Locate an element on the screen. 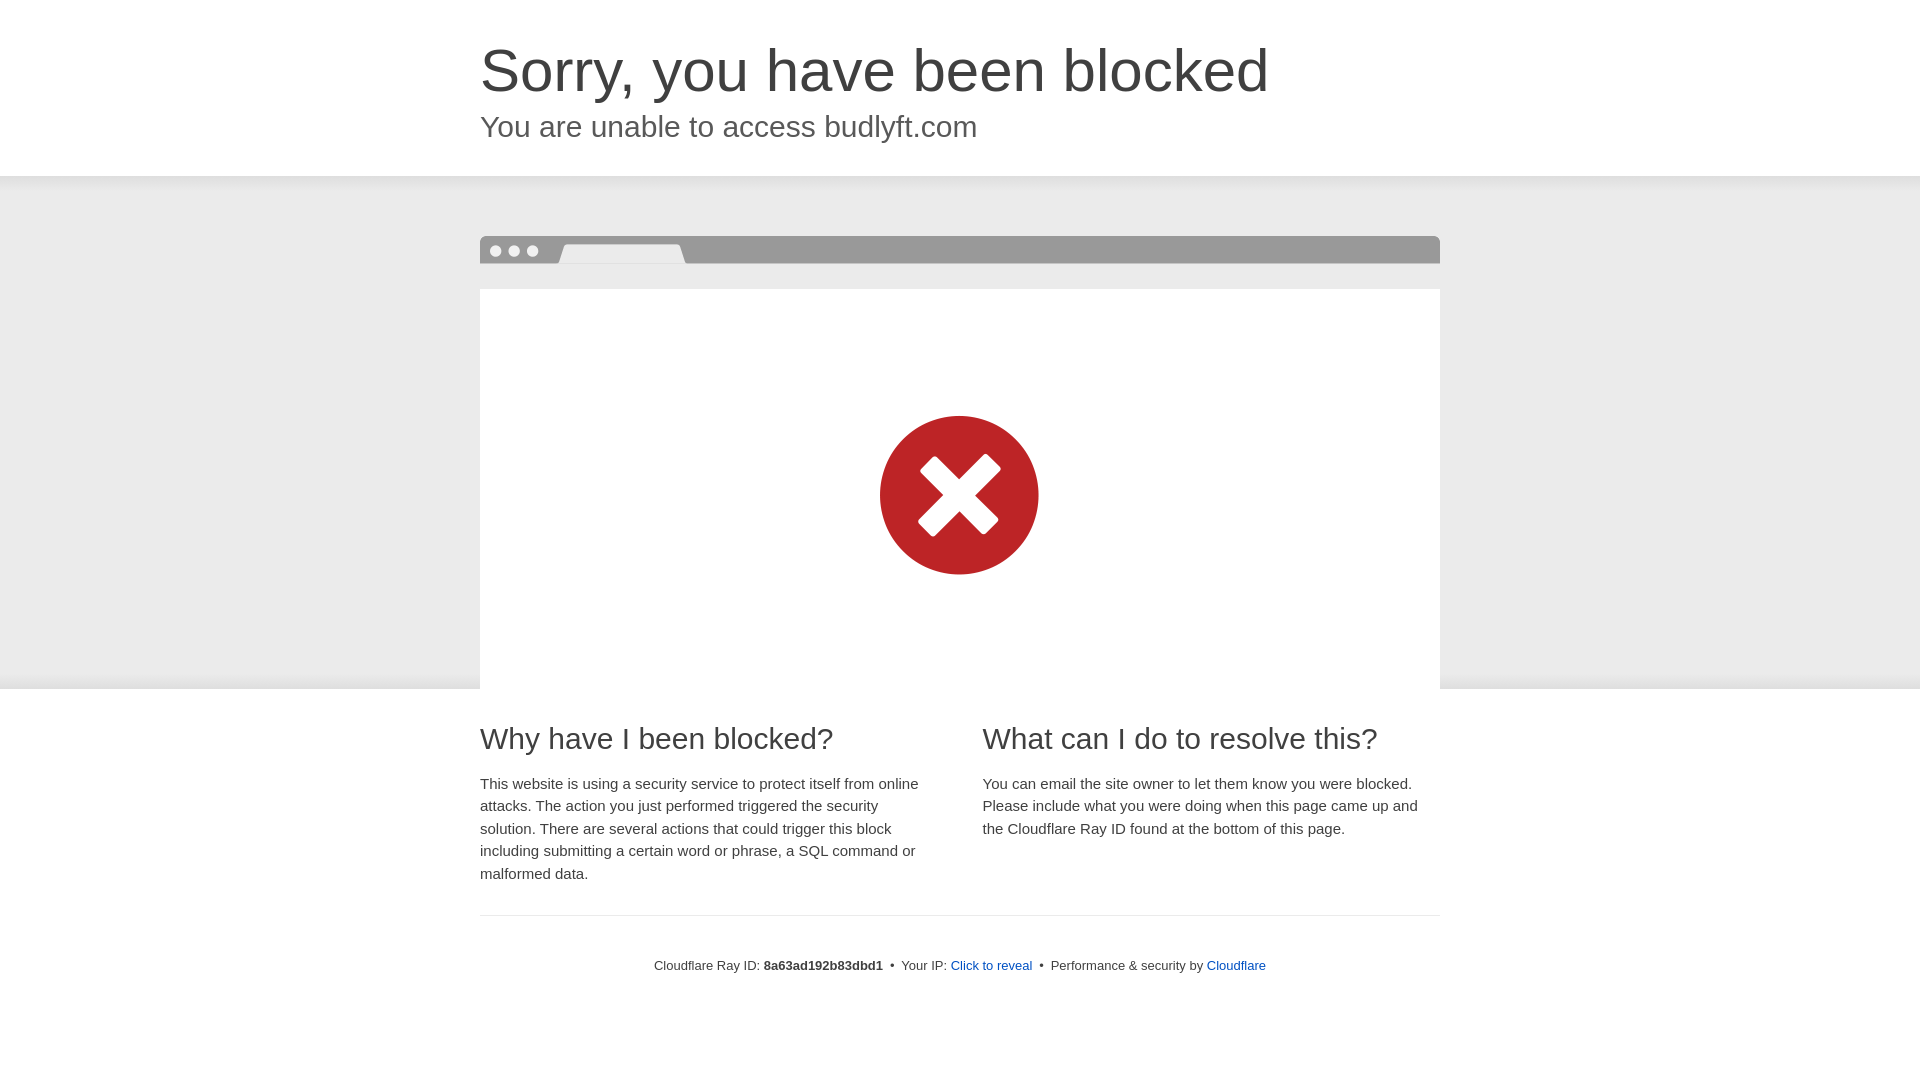 The height and width of the screenshot is (1080, 1920). Click to reveal is located at coordinates (991, 966).